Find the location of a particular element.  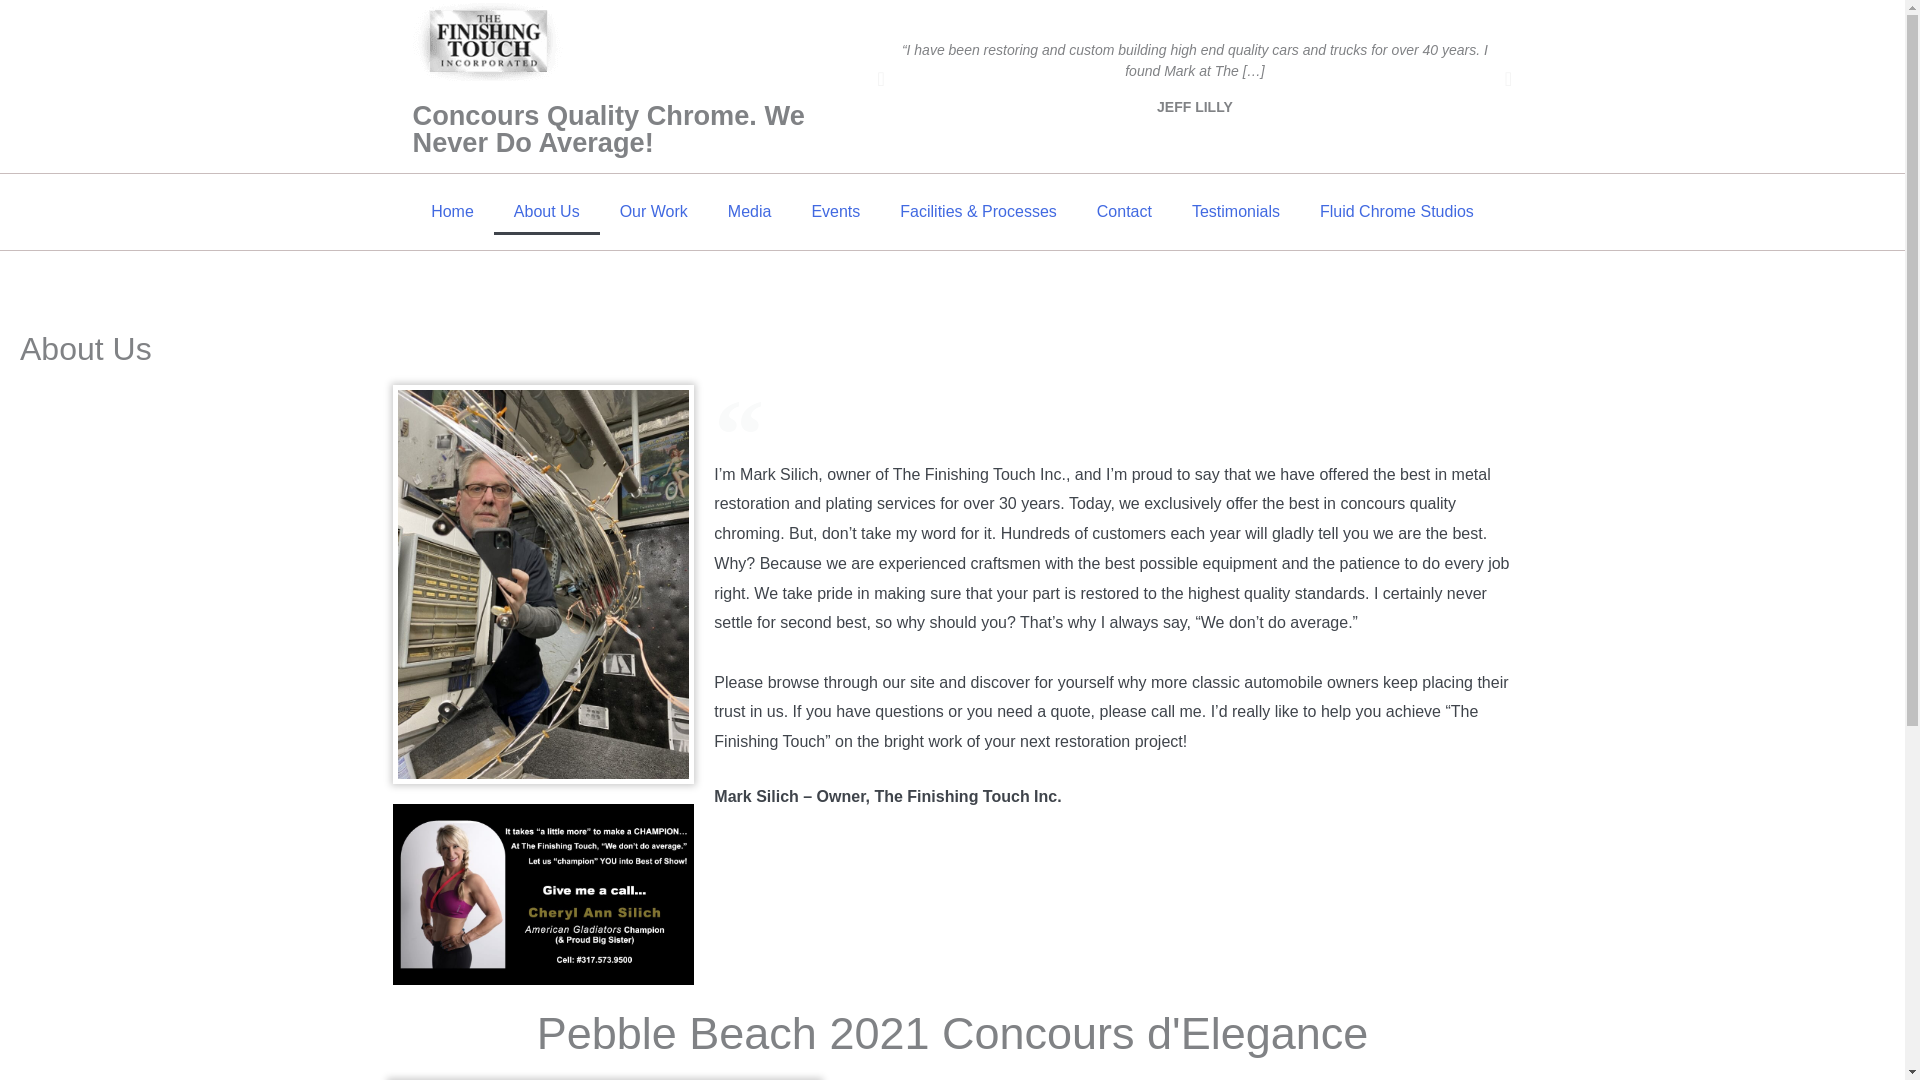

Events is located at coordinates (835, 212).